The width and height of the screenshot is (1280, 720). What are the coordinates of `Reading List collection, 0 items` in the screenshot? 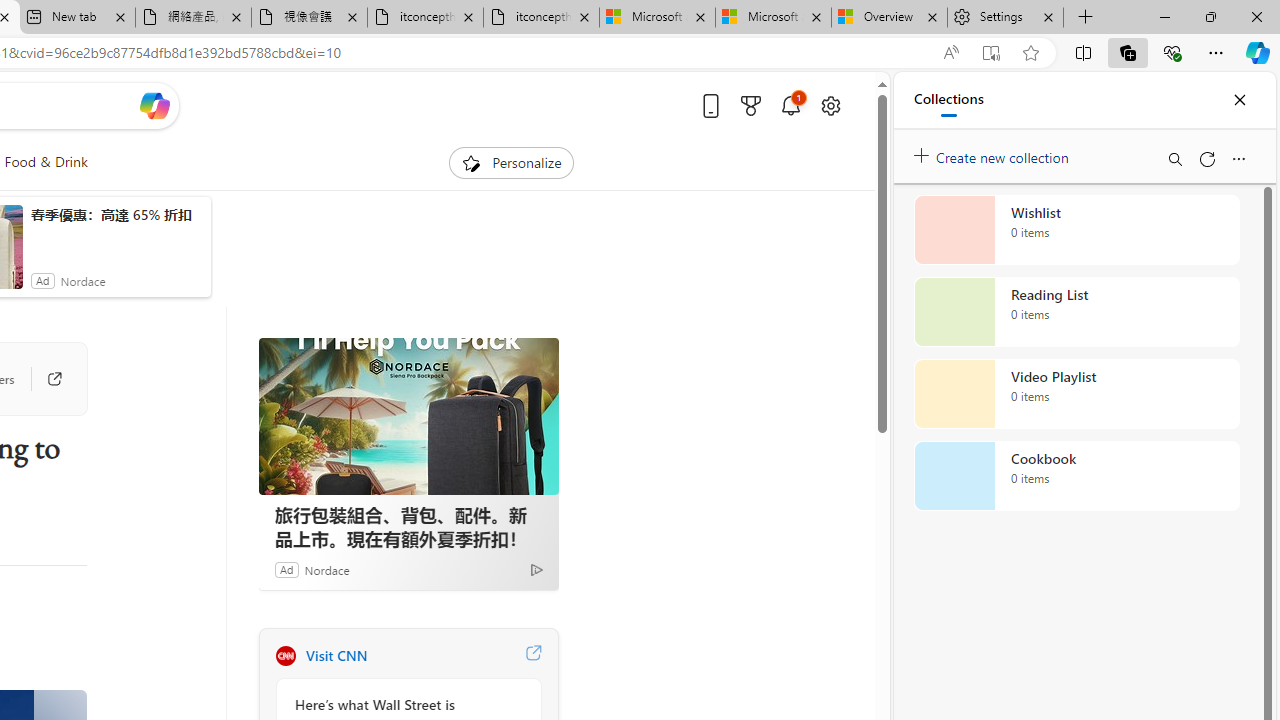 It's located at (1076, 312).